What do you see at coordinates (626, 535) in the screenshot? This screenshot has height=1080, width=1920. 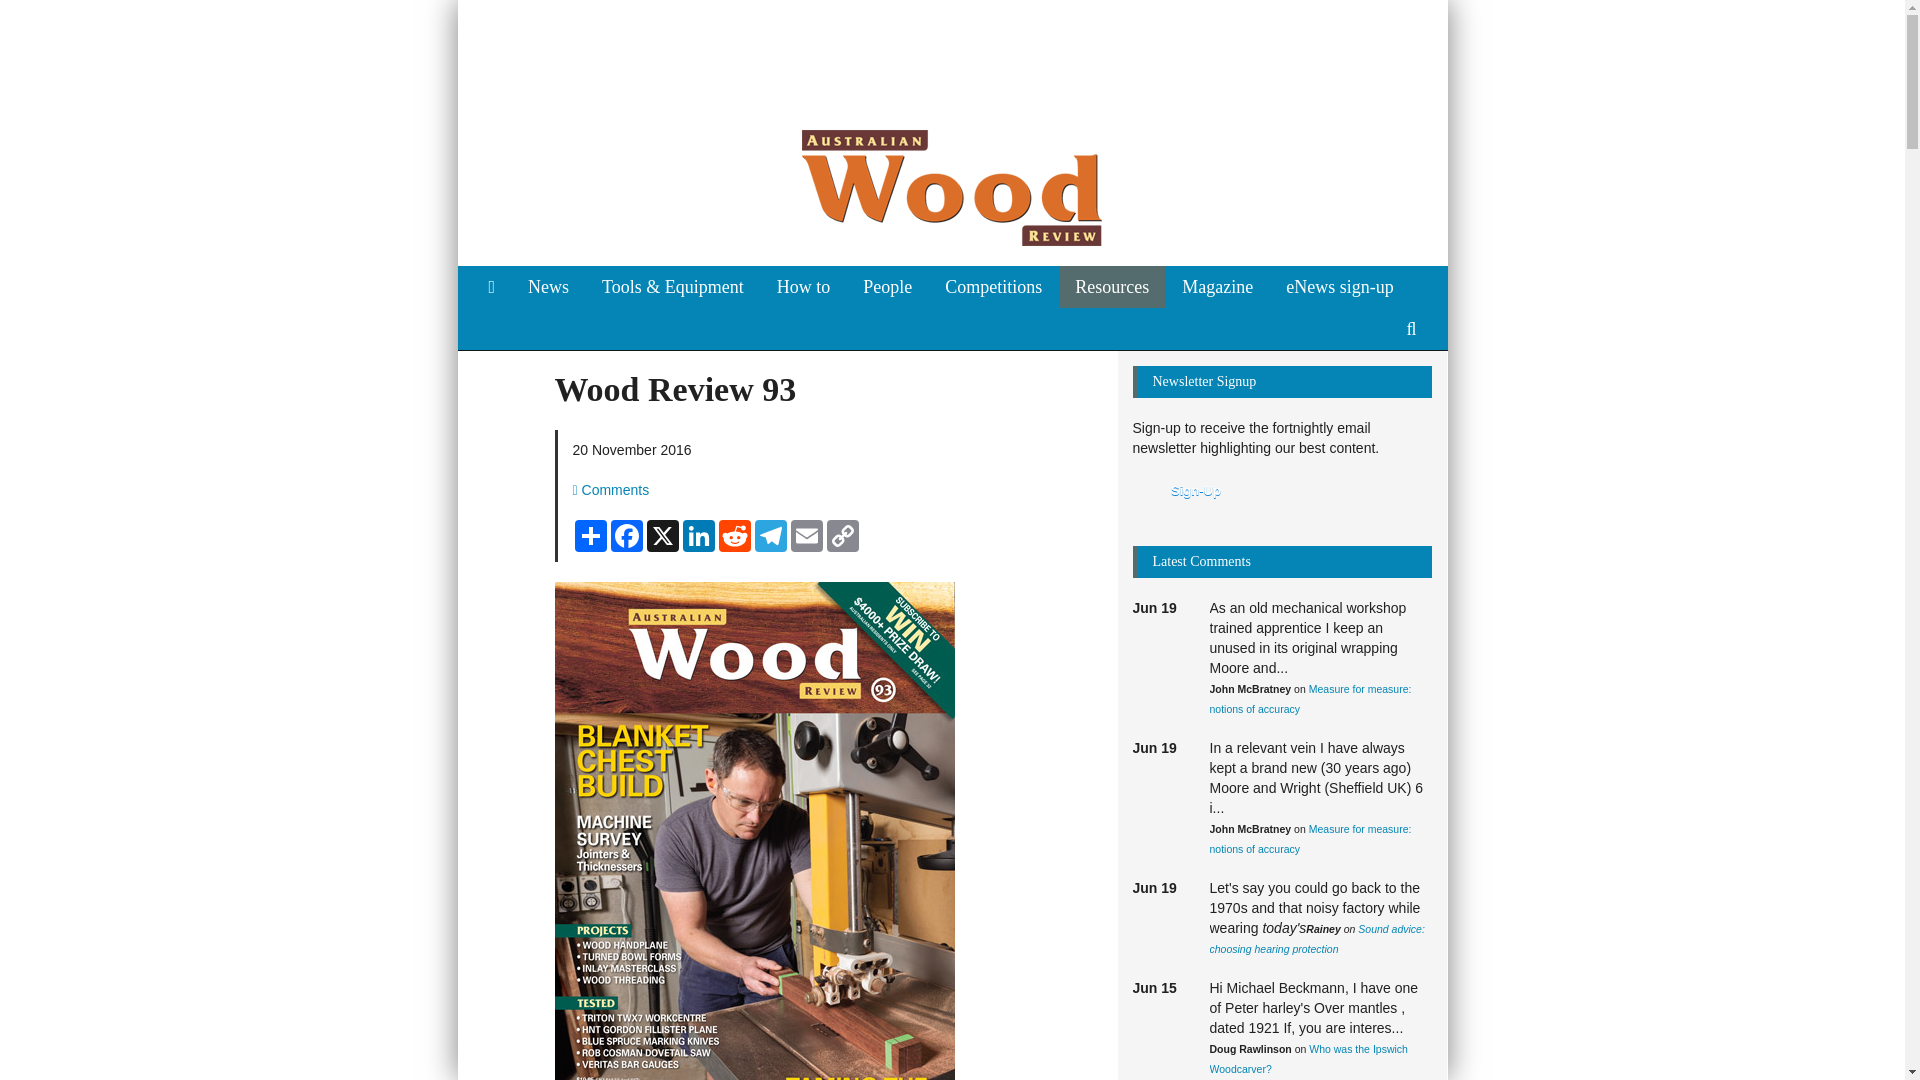 I see `Facebook` at bounding box center [626, 535].